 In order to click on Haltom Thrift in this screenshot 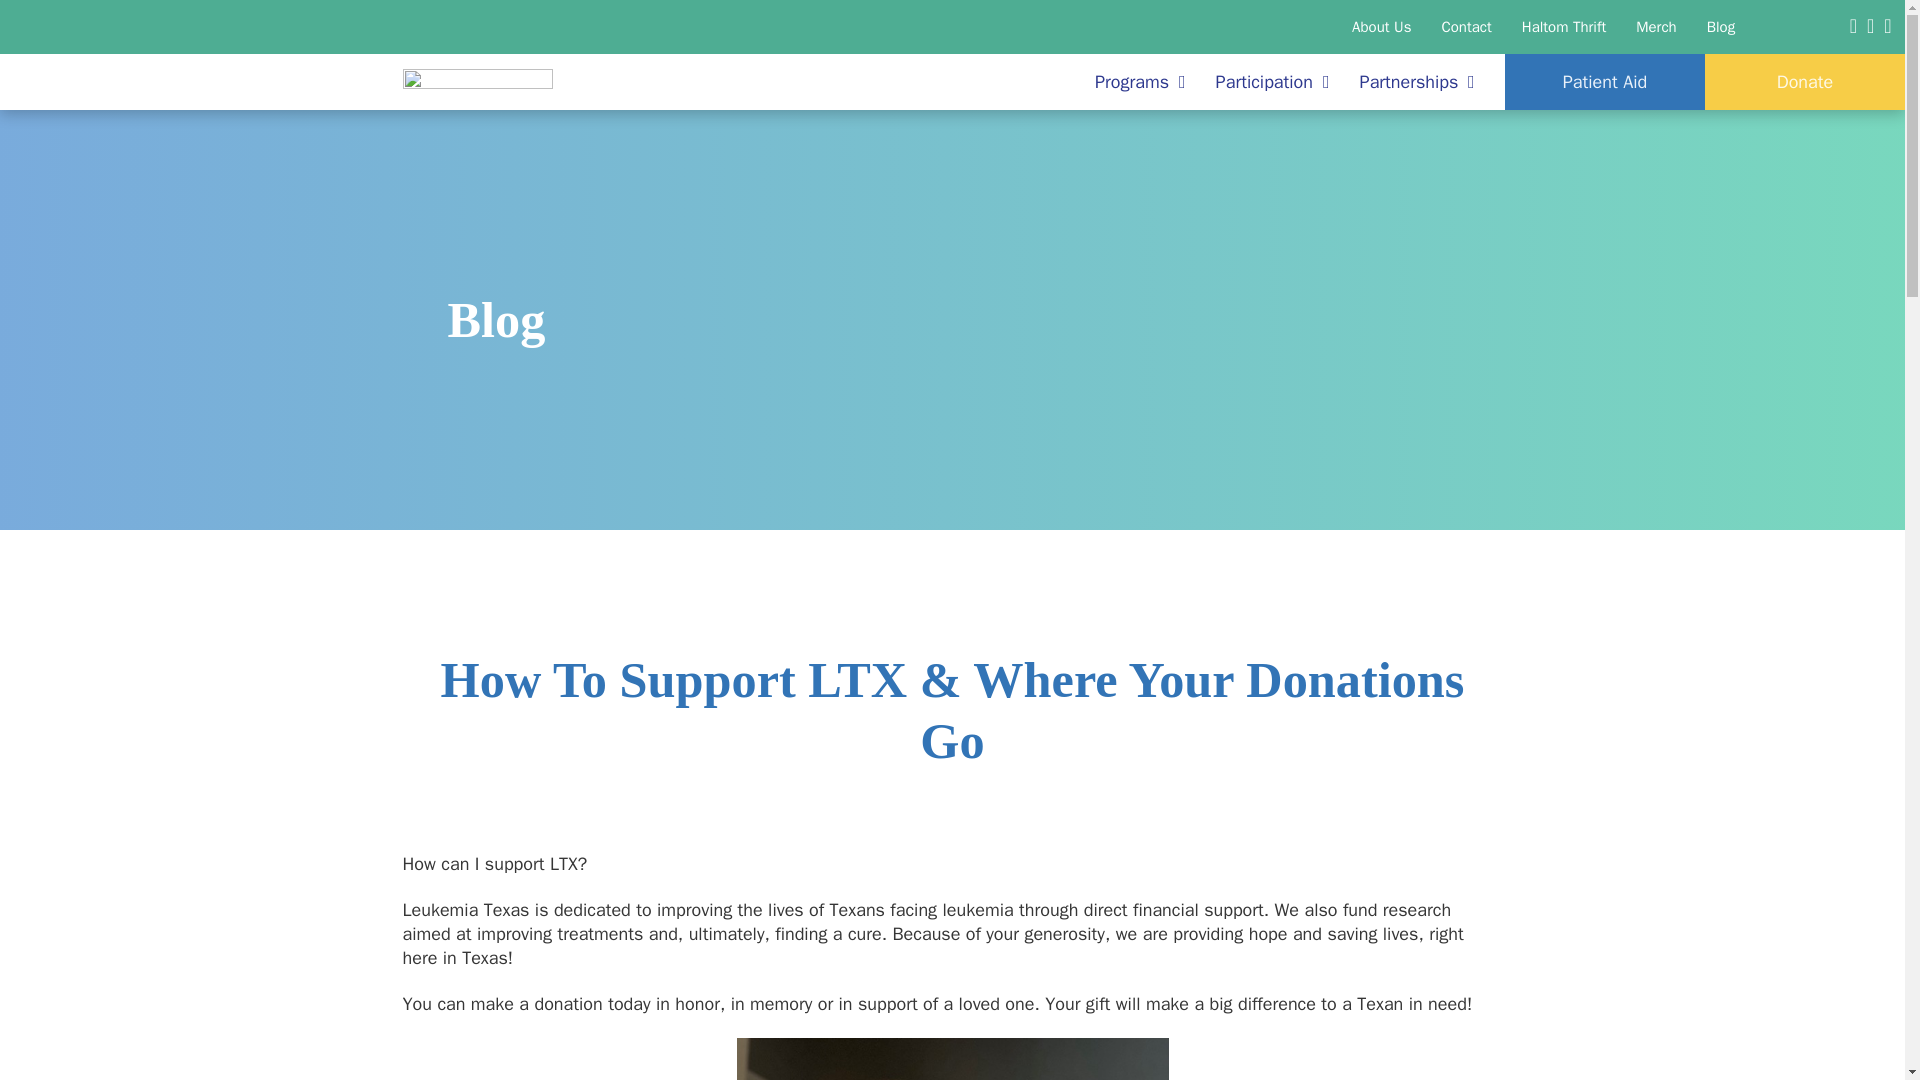, I will do `click(1564, 26)`.